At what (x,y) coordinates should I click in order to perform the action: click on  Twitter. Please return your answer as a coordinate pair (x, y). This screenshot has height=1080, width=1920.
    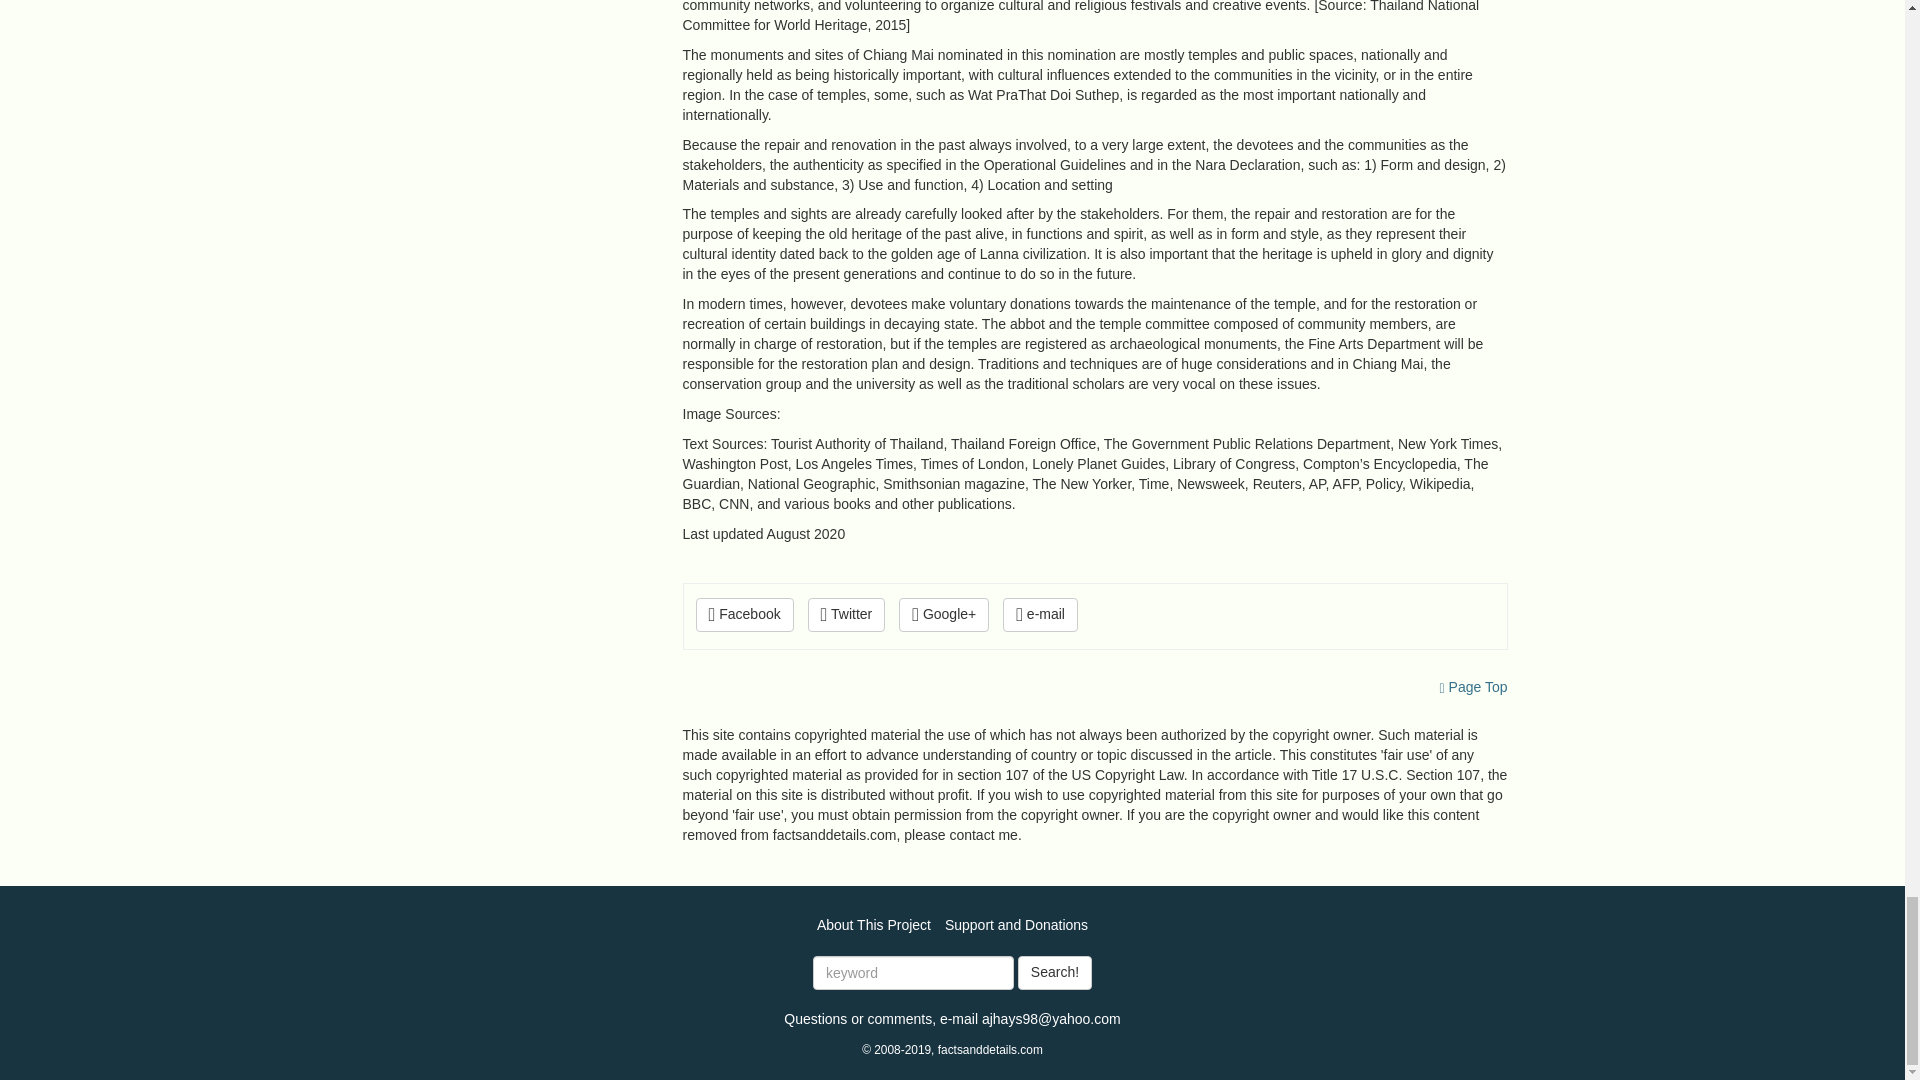
    Looking at the image, I should click on (846, 614).